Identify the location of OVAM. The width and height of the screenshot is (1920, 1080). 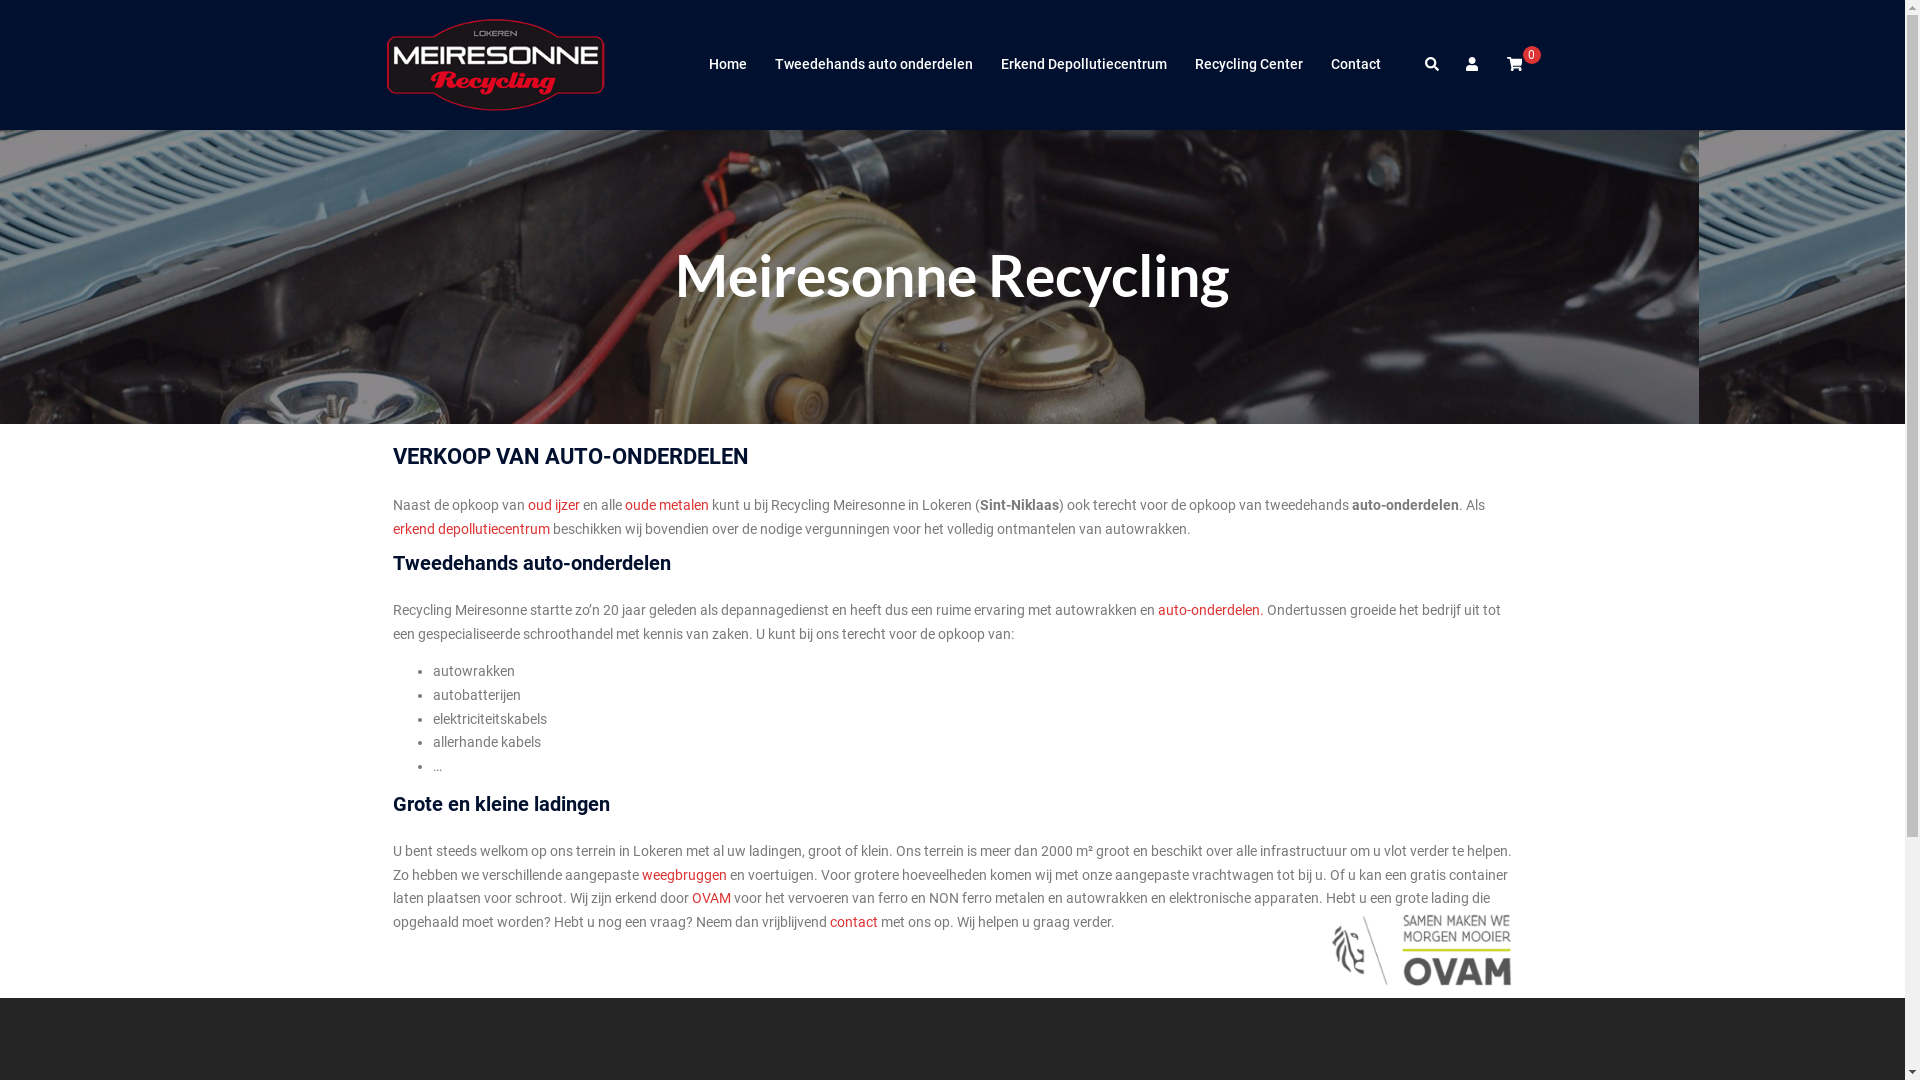
(712, 898).